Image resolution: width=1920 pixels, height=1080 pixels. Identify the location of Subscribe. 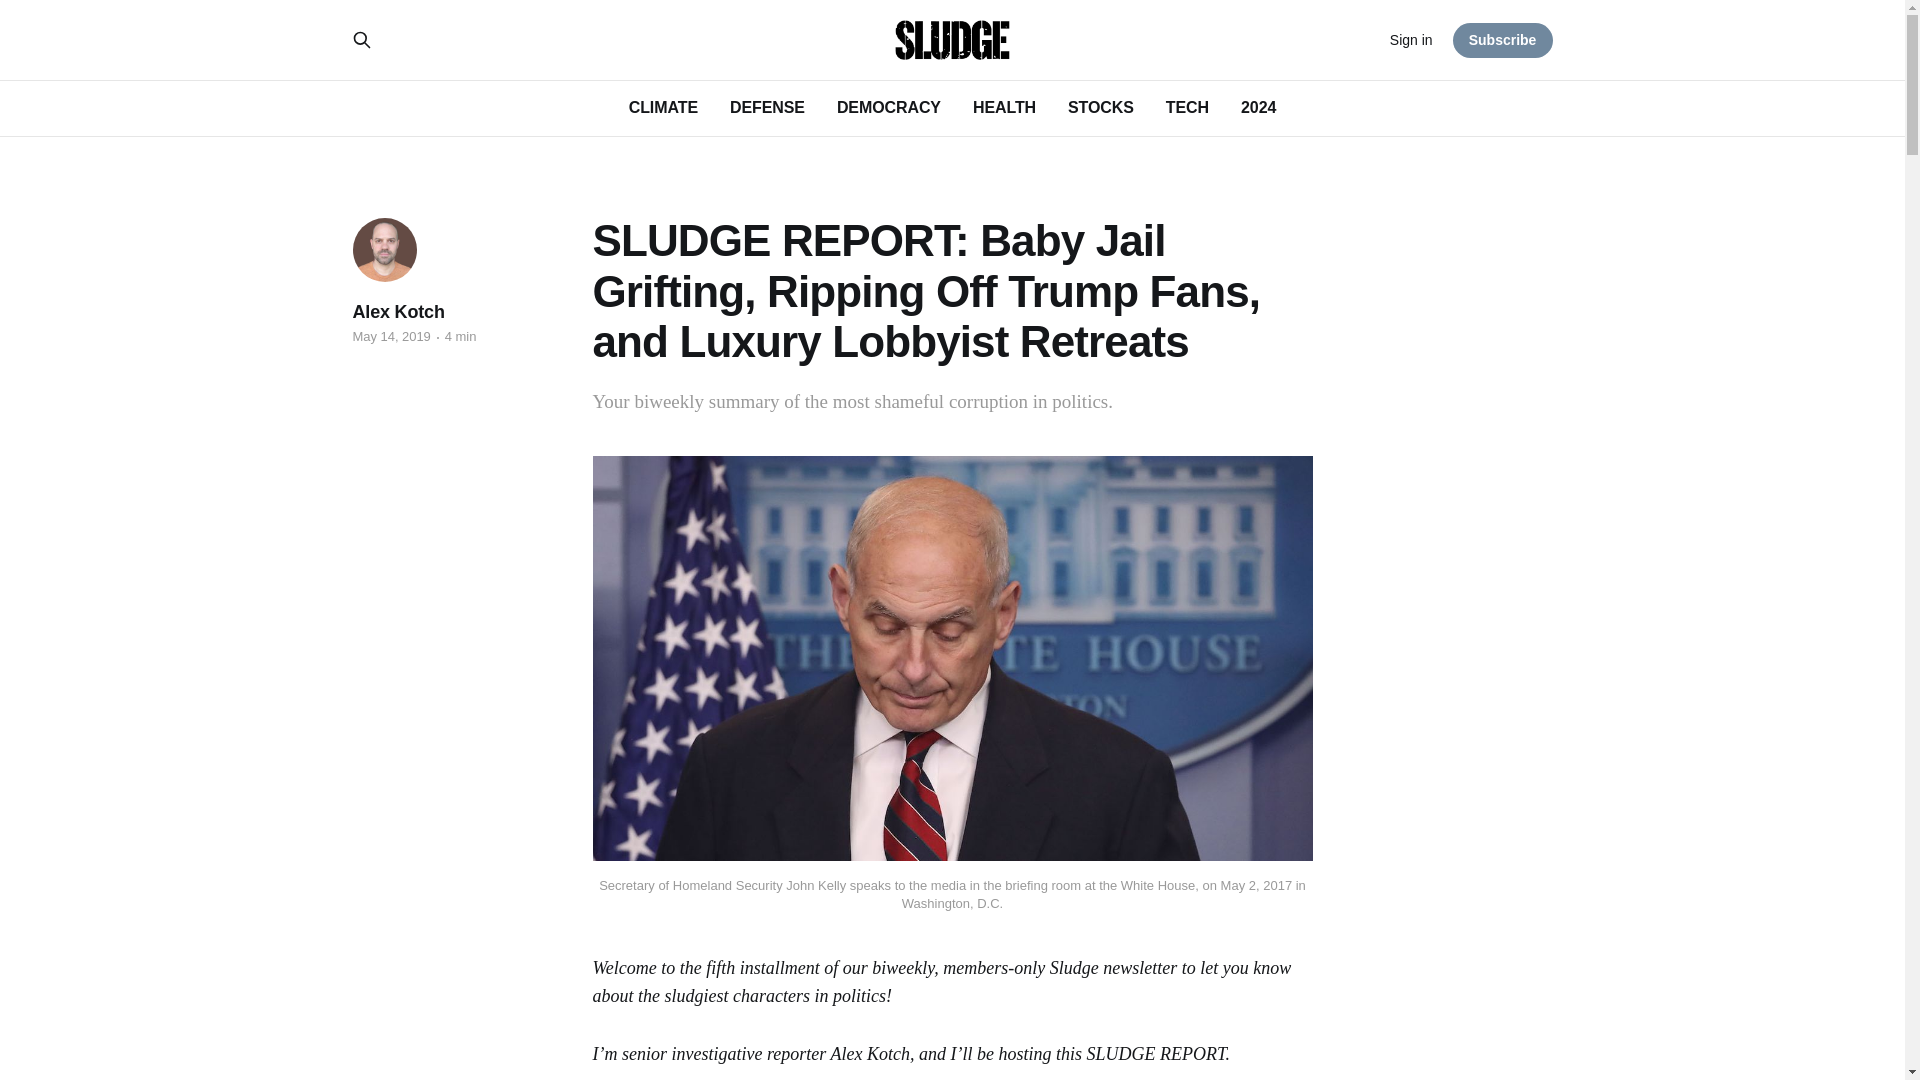
(1503, 39).